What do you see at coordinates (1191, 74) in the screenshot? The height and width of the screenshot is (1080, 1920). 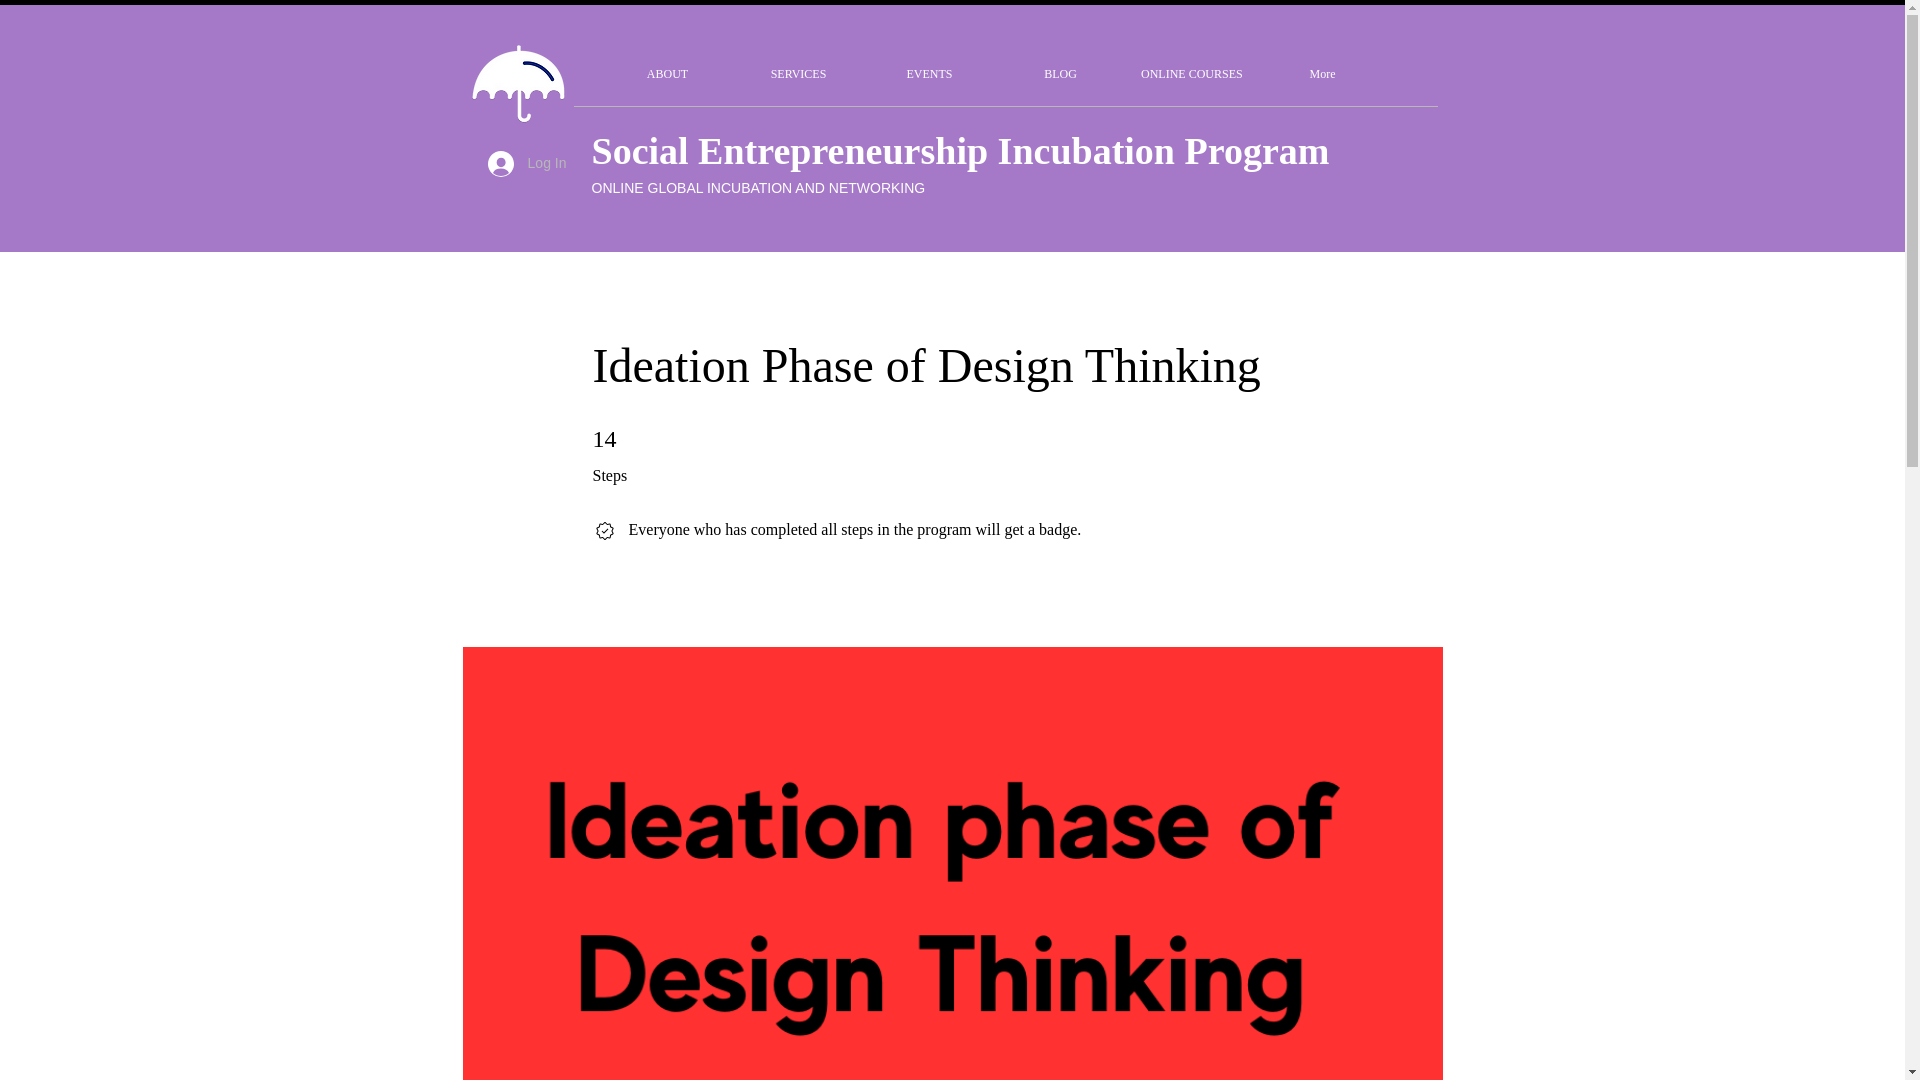 I see `ONLINE COURSES` at bounding box center [1191, 74].